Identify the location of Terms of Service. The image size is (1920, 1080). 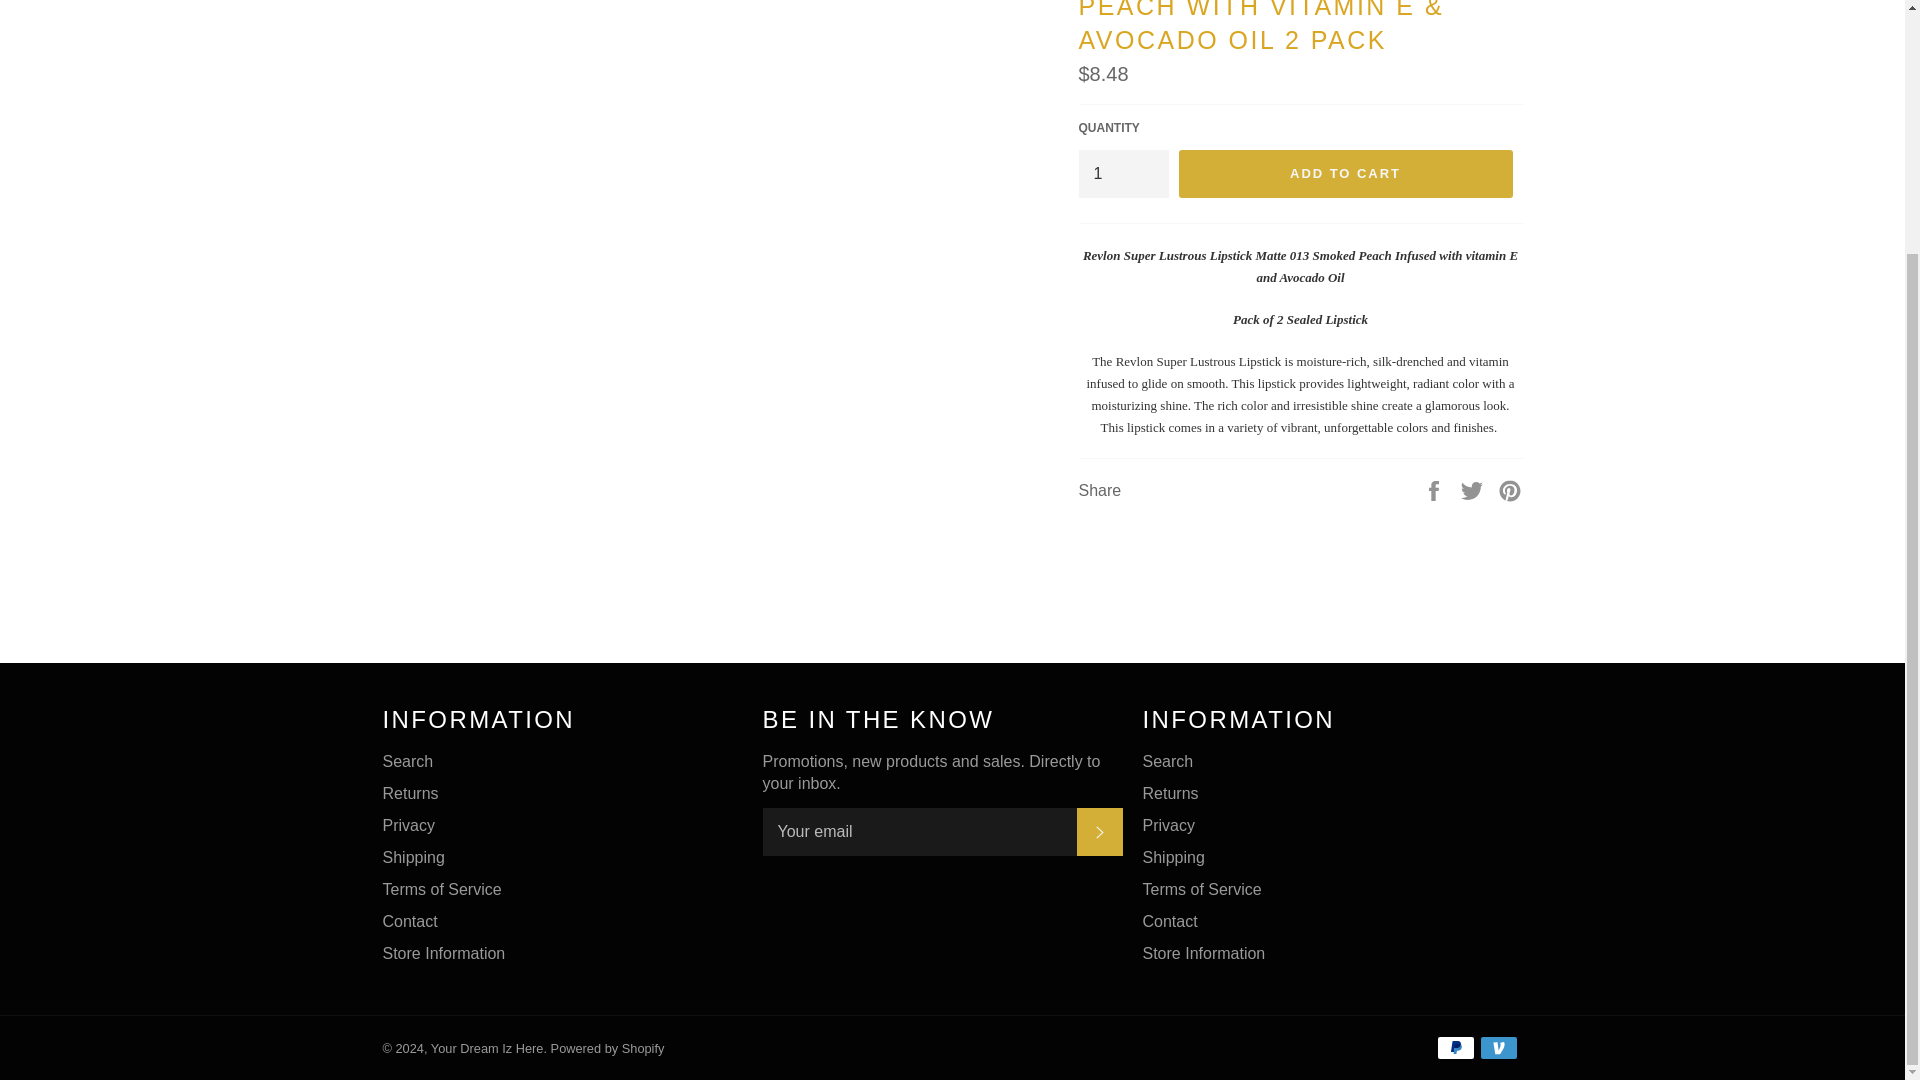
(442, 889).